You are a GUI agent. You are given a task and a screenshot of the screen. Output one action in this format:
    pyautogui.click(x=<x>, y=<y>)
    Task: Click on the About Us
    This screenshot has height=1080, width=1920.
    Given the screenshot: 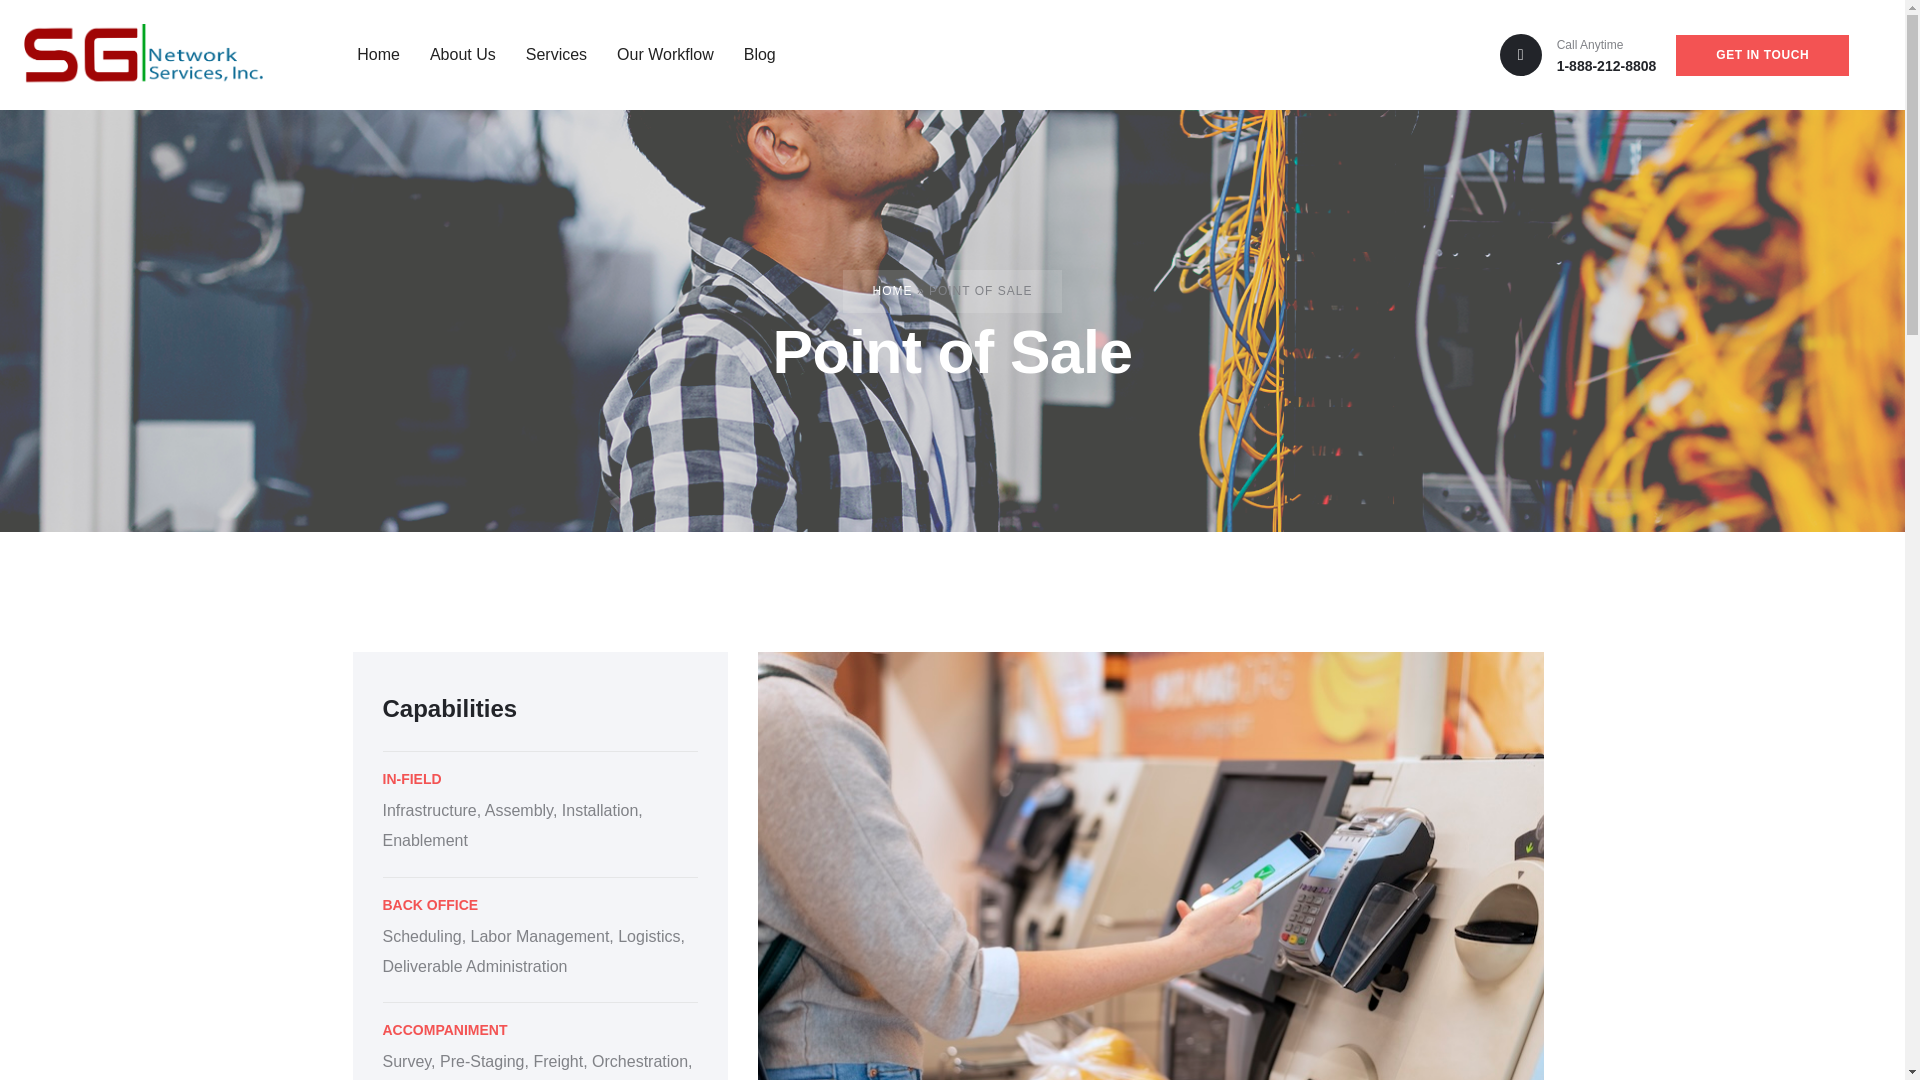 What is the action you would take?
    pyautogui.click(x=453, y=54)
    